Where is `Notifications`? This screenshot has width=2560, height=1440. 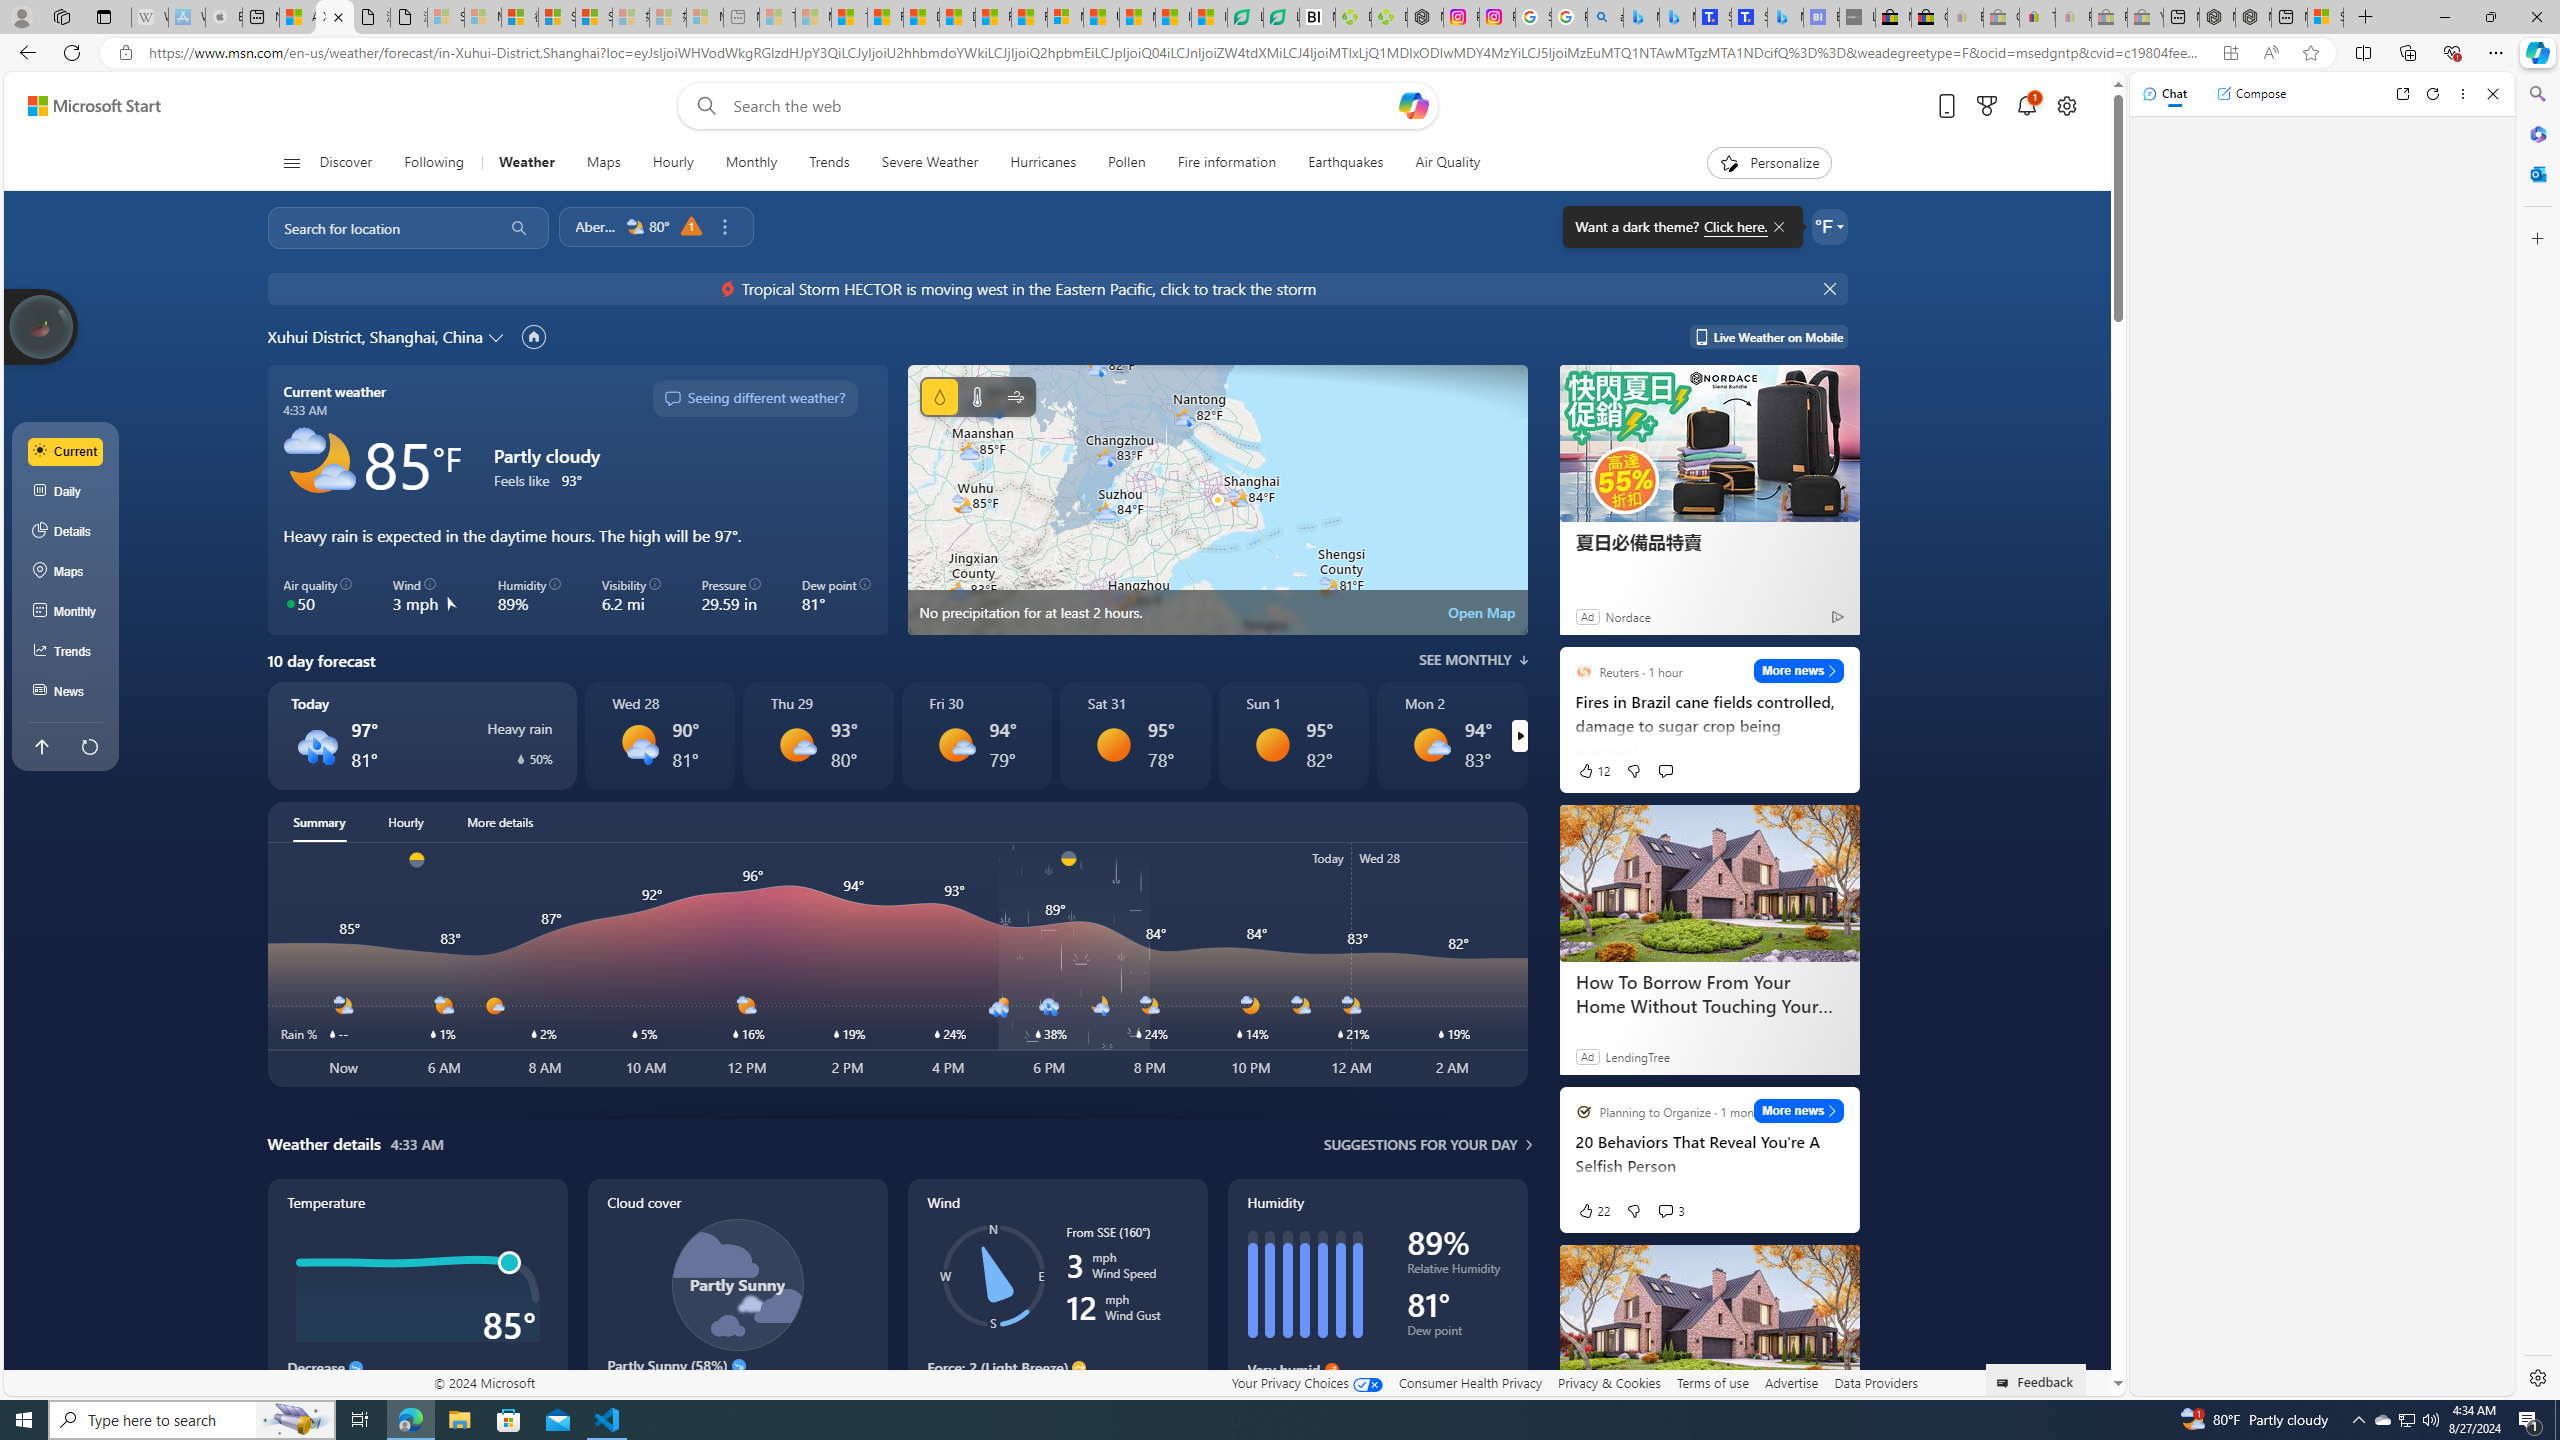 Notifications is located at coordinates (2028, 106).